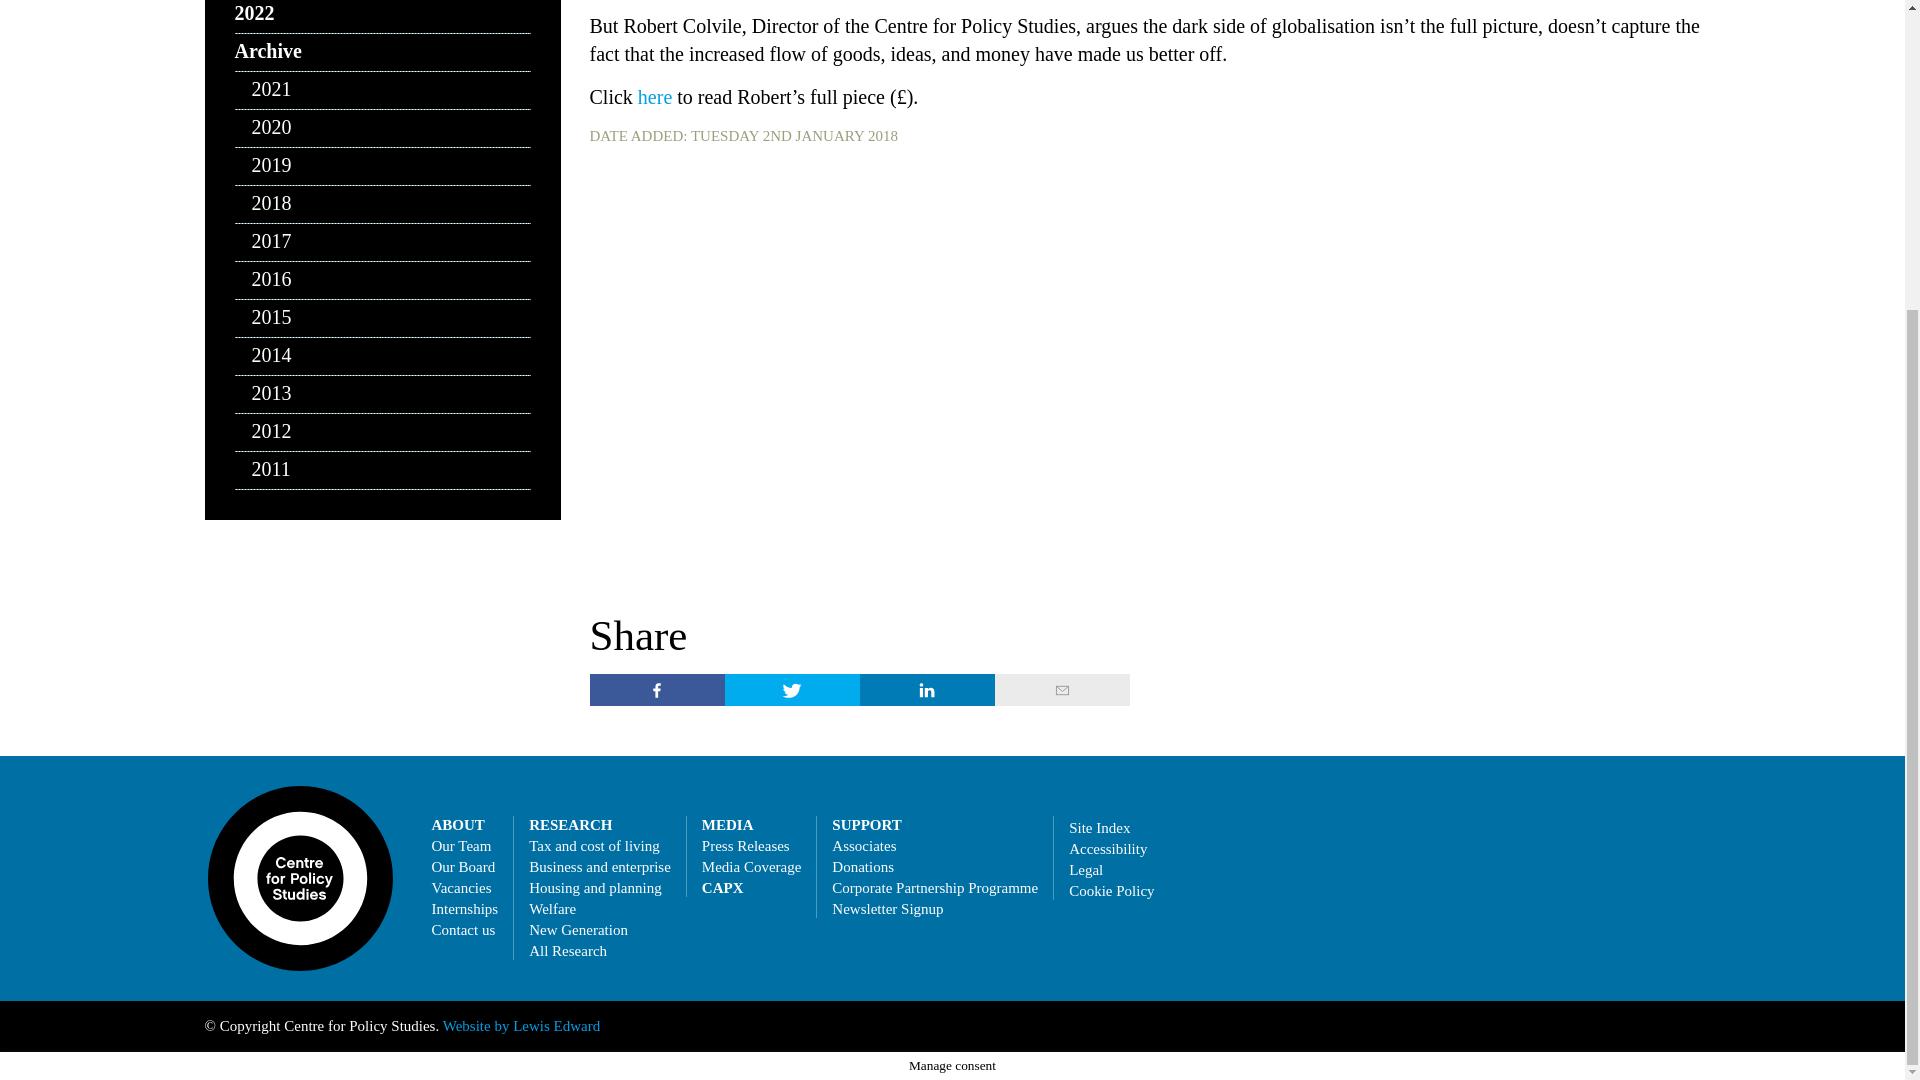 Image resolution: width=1920 pixels, height=1080 pixels. I want to click on 2018, so click(382, 204).